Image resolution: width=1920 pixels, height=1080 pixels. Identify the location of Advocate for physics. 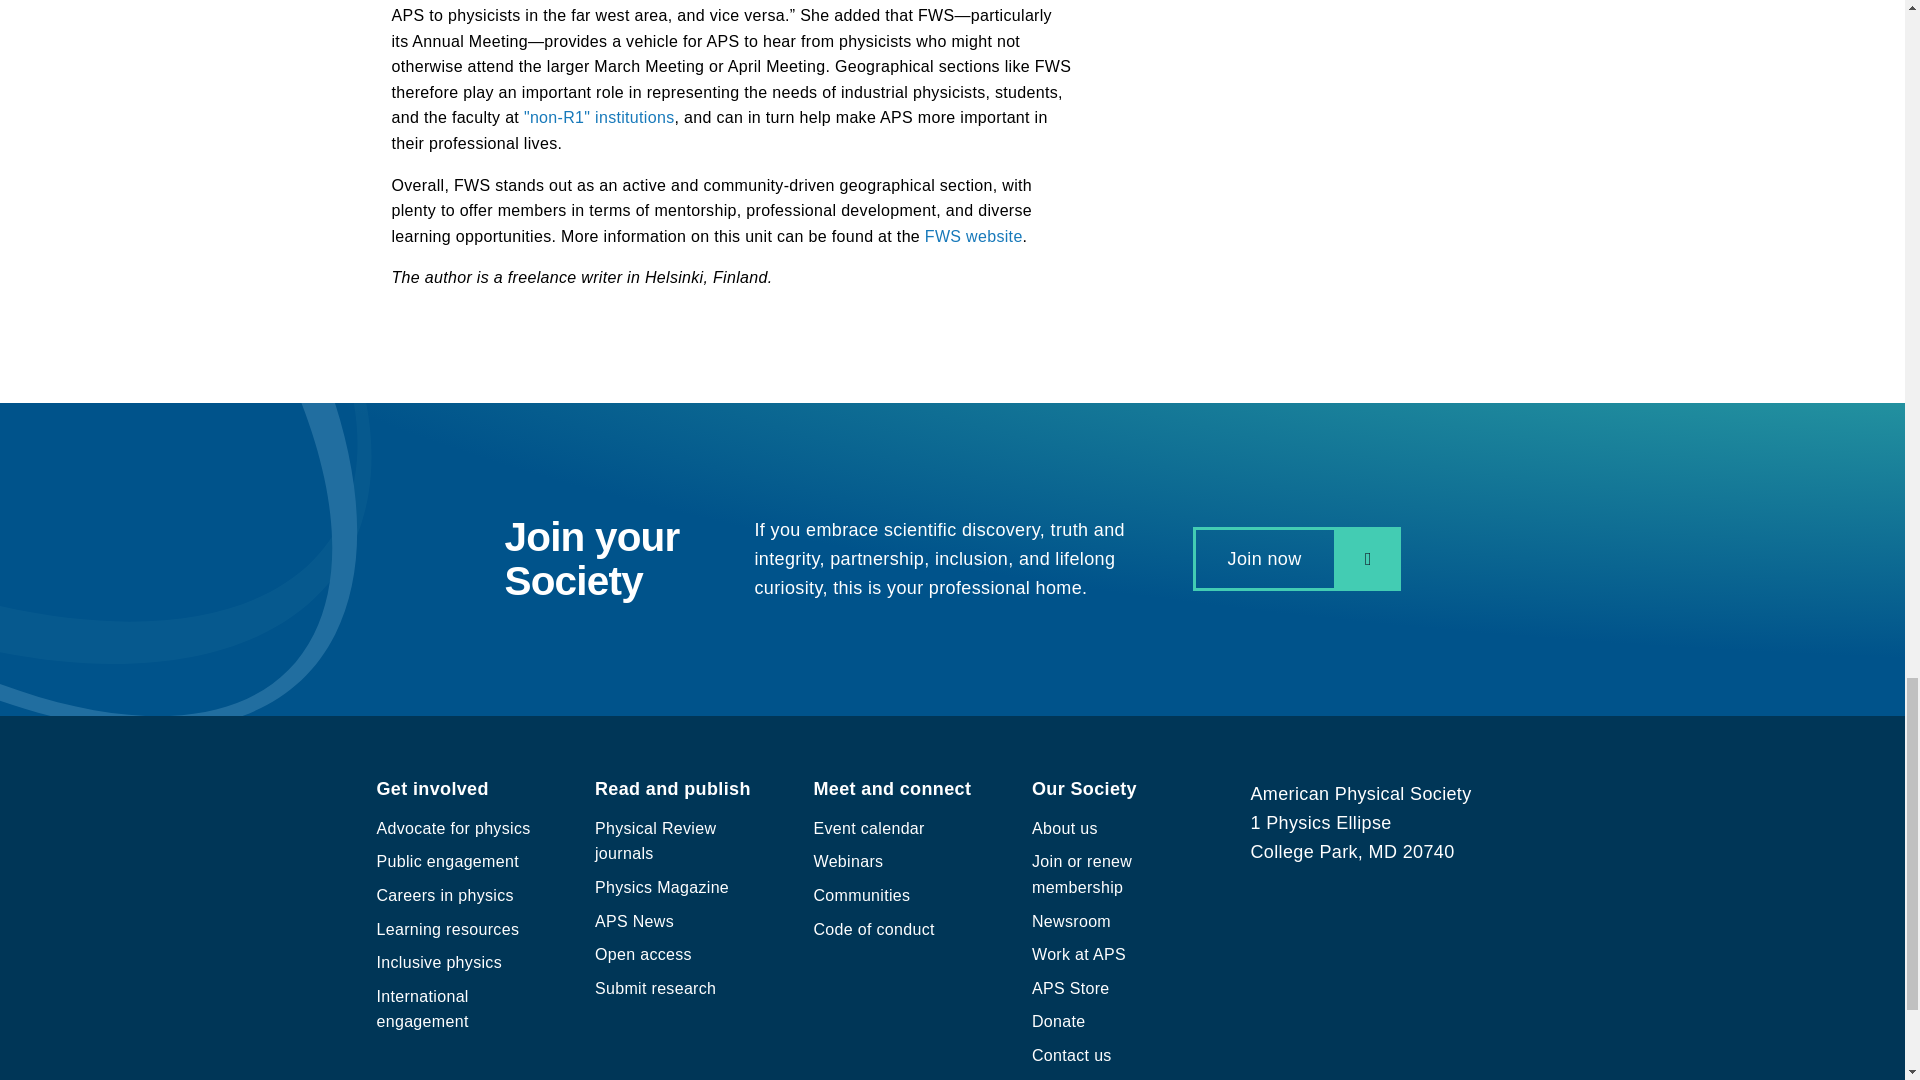
(452, 828).